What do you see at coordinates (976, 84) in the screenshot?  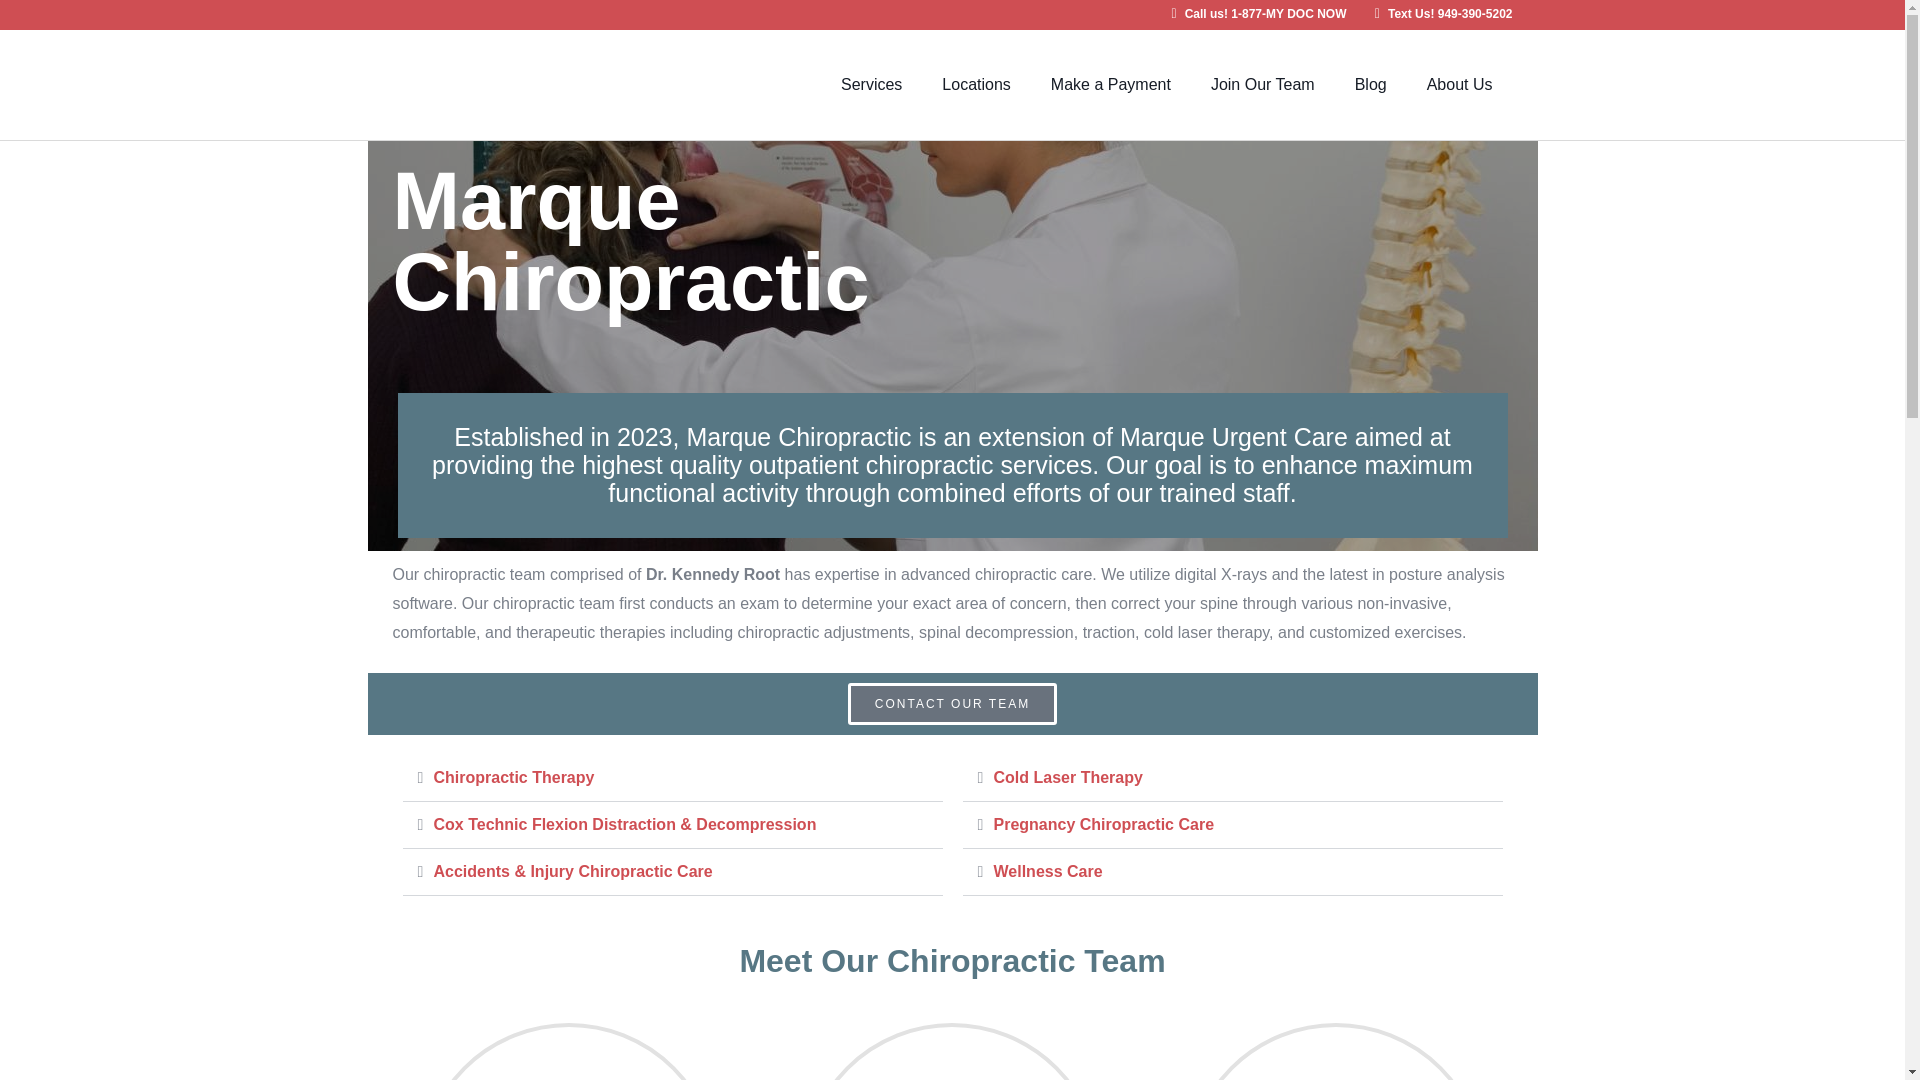 I see `Locations` at bounding box center [976, 84].